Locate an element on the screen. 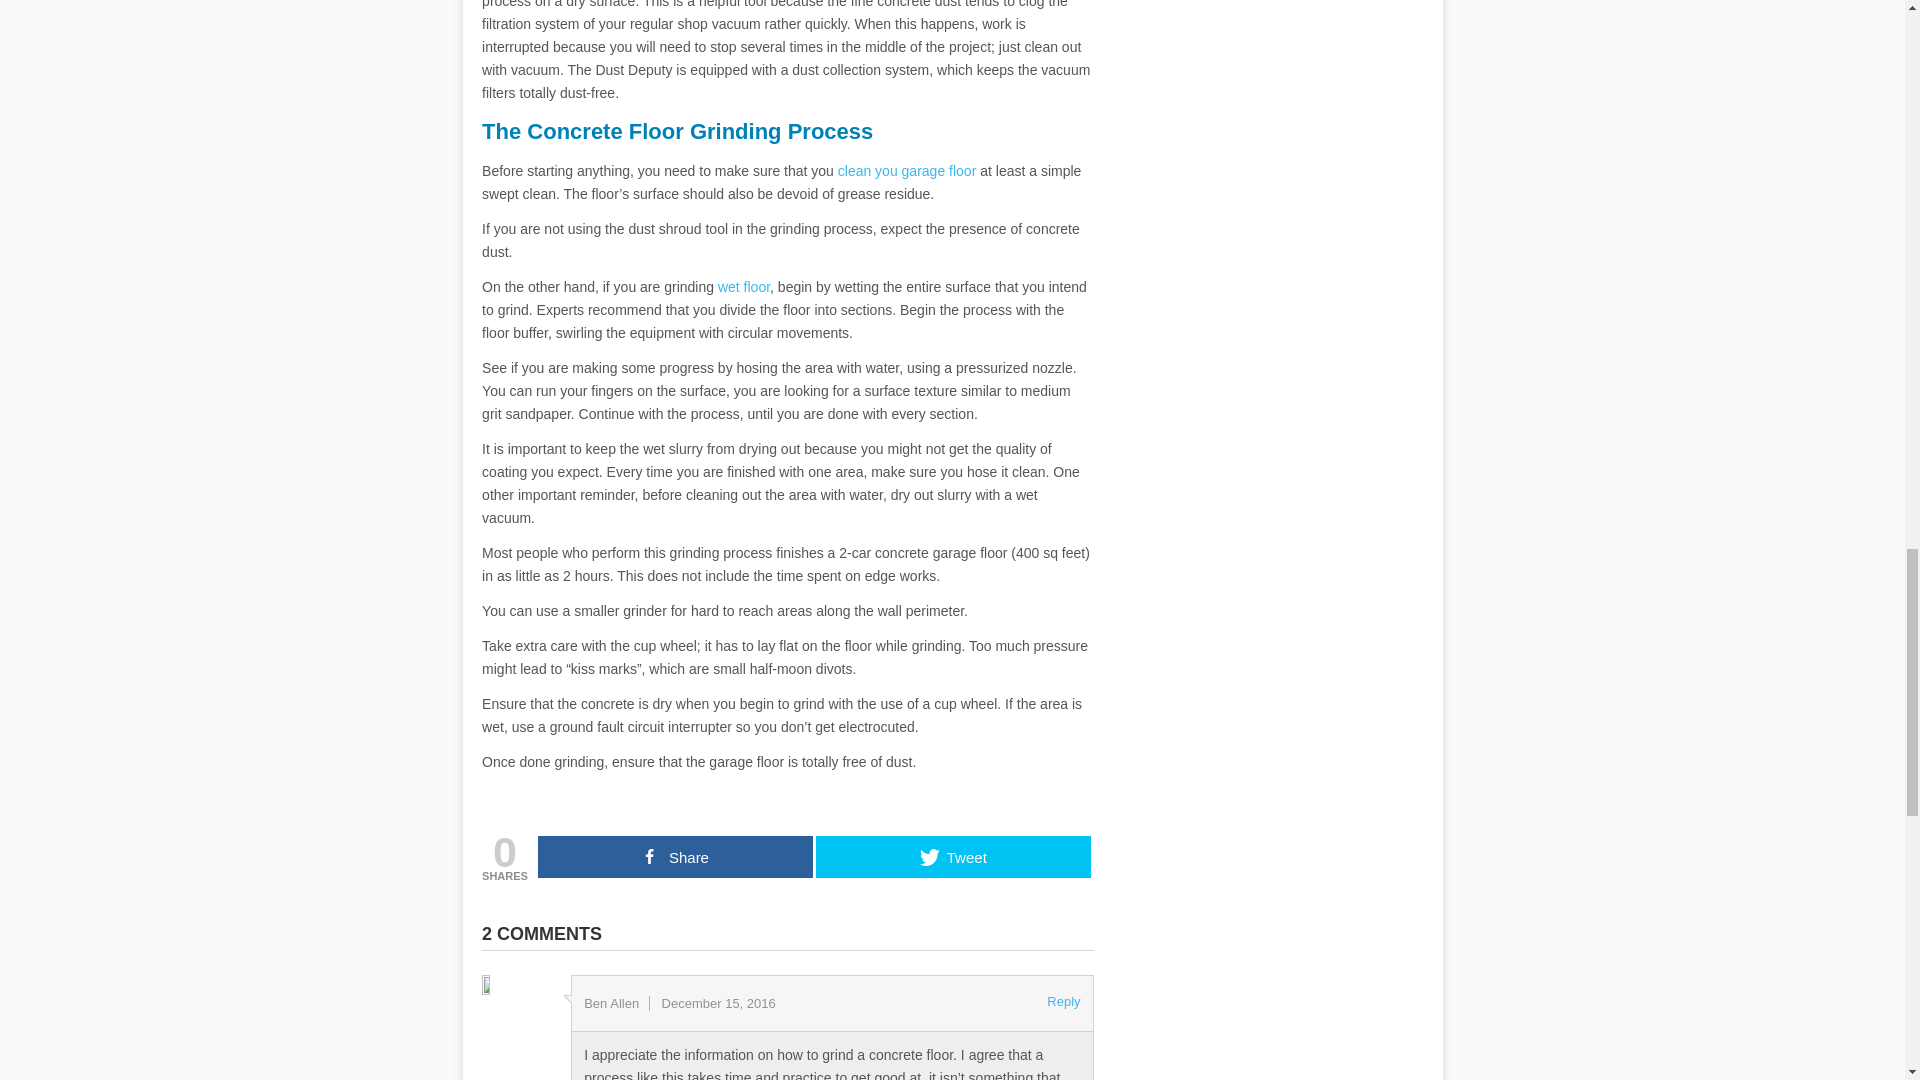 This screenshot has height=1080, width=1920. Reply is located at coordinates (1062, 1002).